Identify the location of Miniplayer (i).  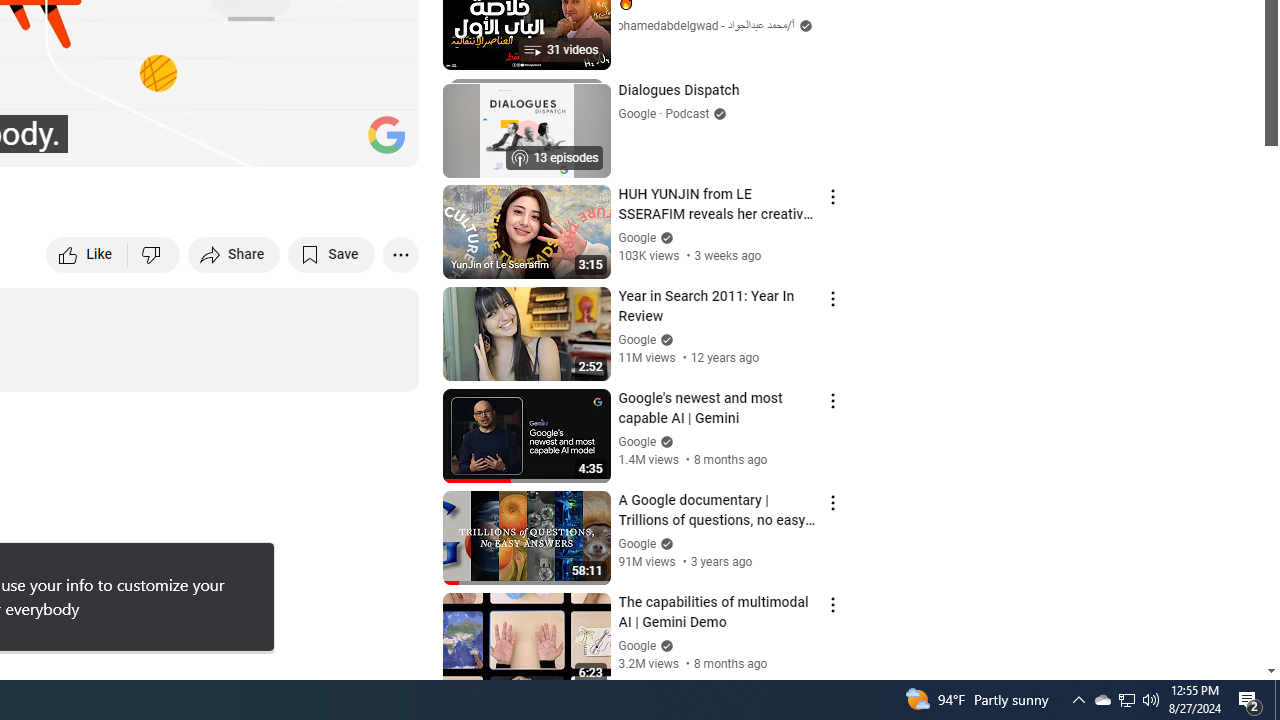
(286, 142).